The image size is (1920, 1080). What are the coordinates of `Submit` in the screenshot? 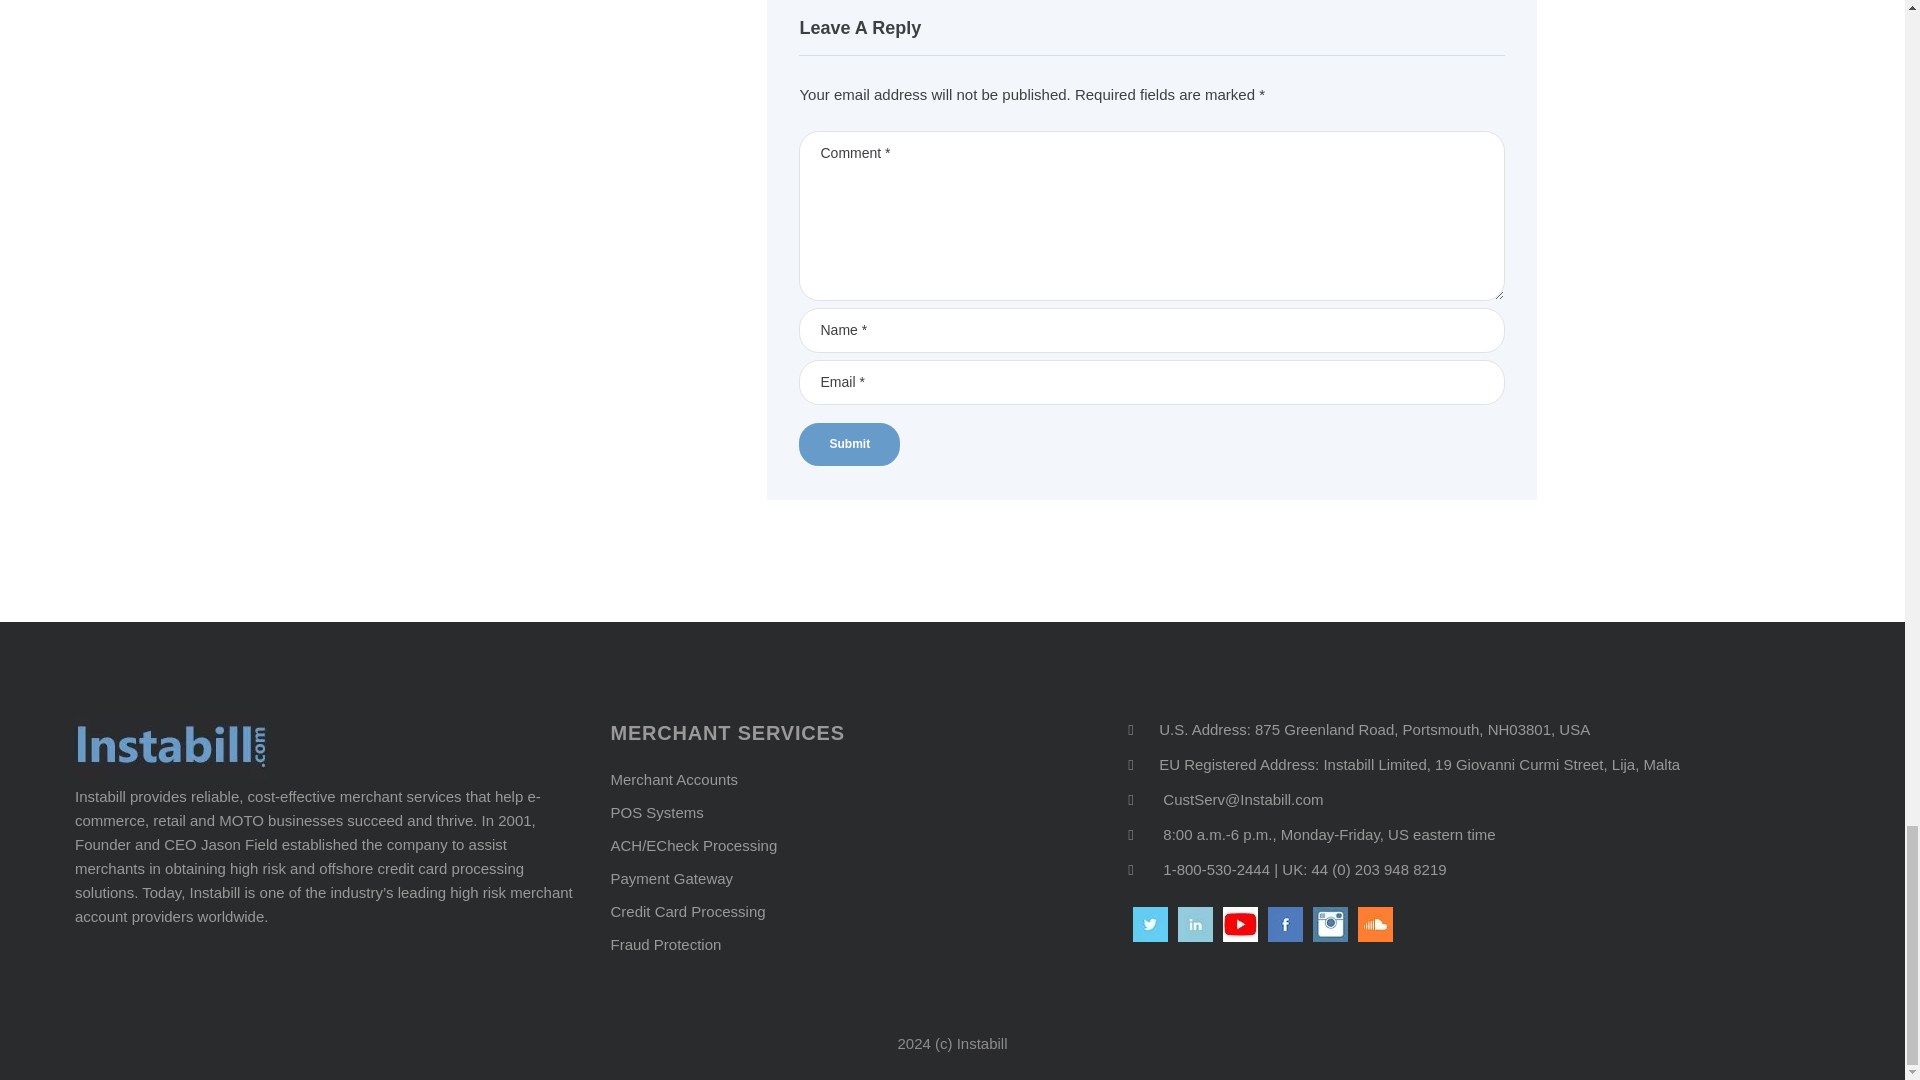 It's located at (849, 444).